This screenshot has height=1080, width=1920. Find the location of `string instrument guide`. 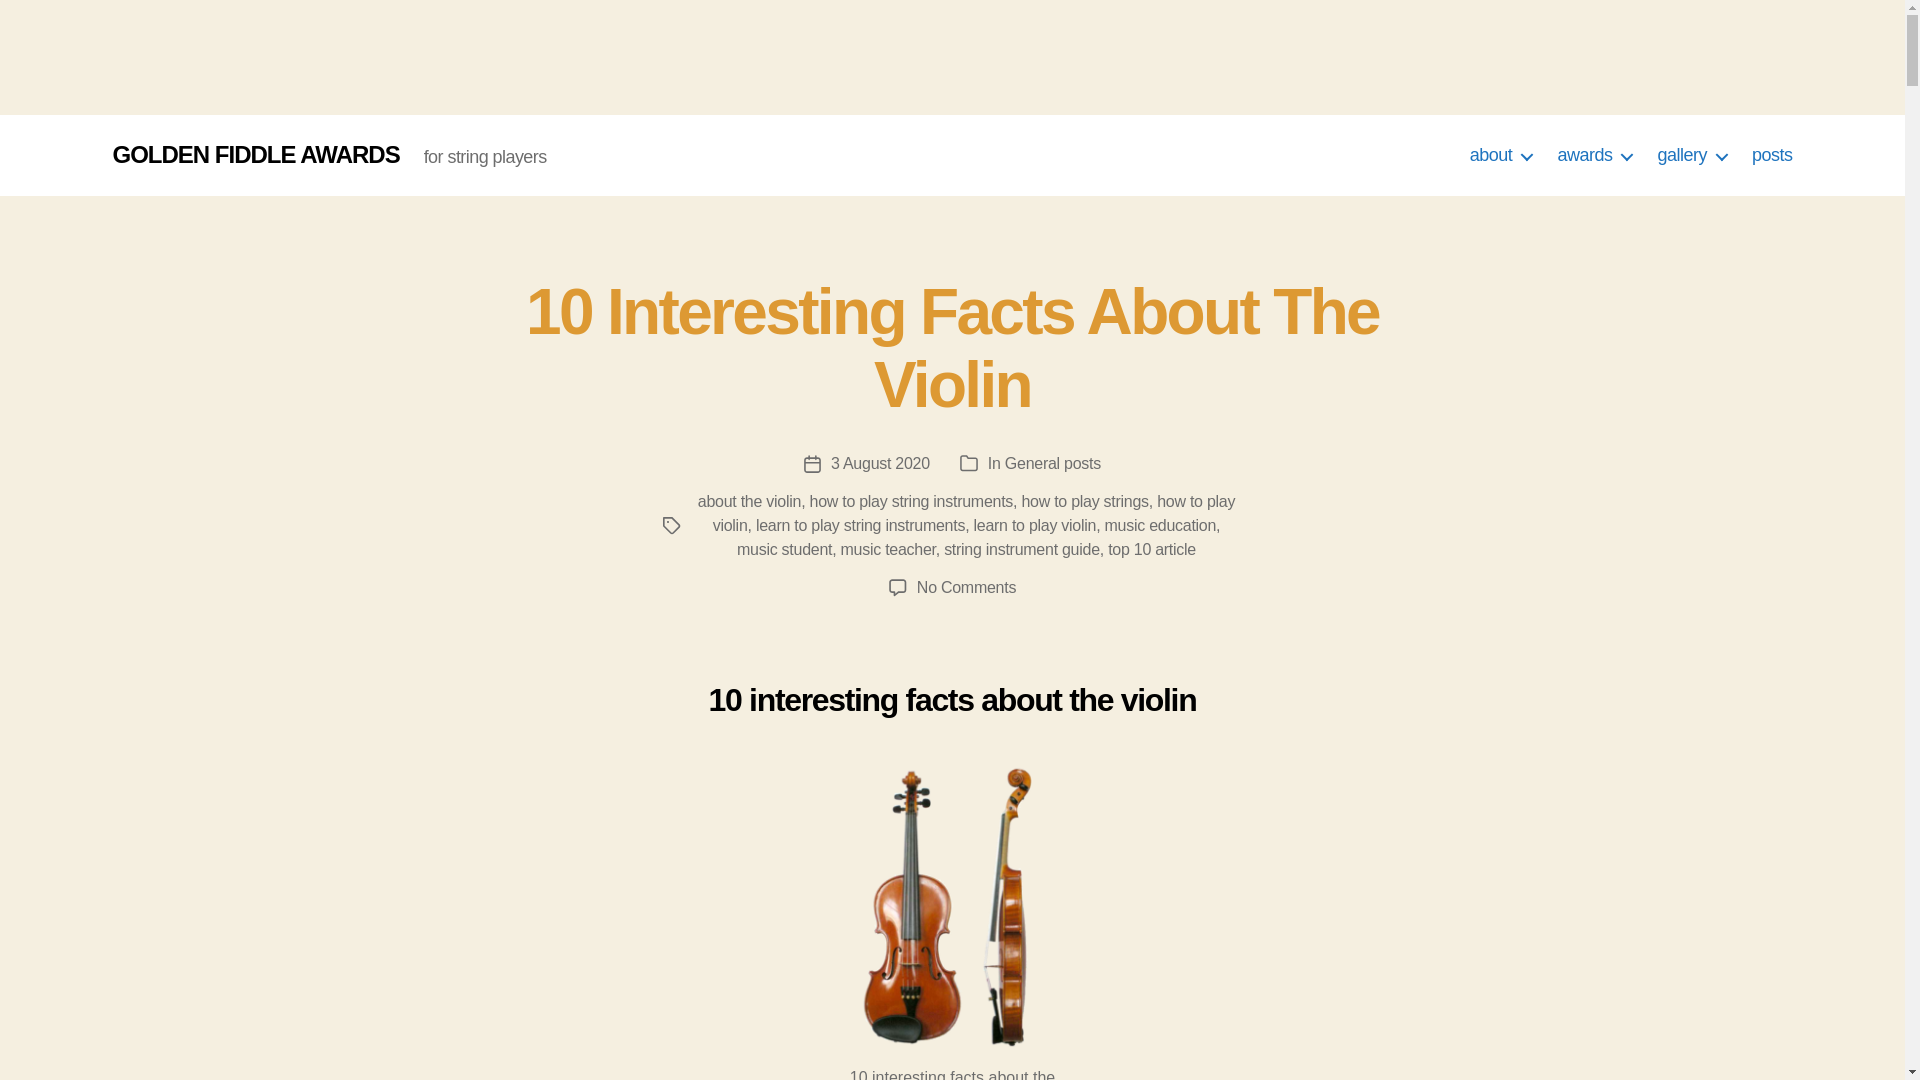

string instrument guide is located at coordinates (1022, 550).